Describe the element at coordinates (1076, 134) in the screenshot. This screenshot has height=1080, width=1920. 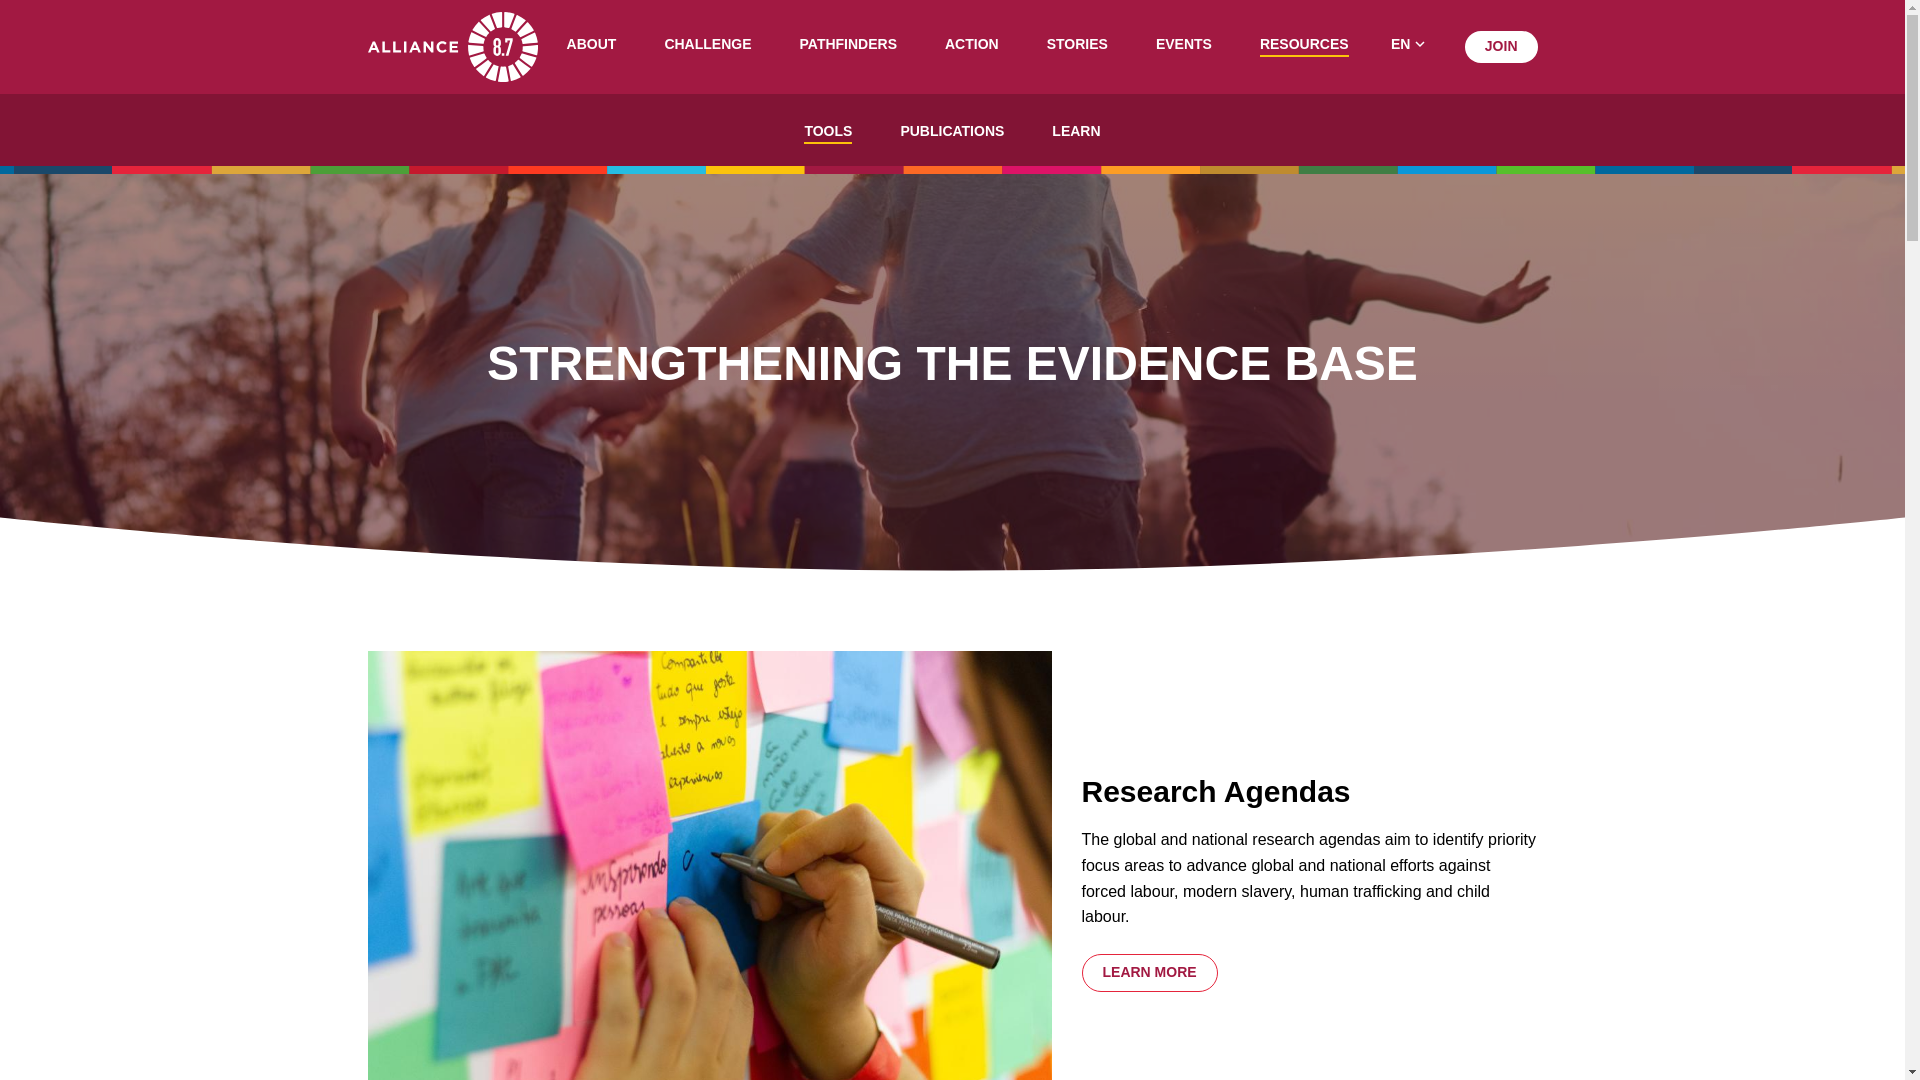
I see `LEARN` at that location.